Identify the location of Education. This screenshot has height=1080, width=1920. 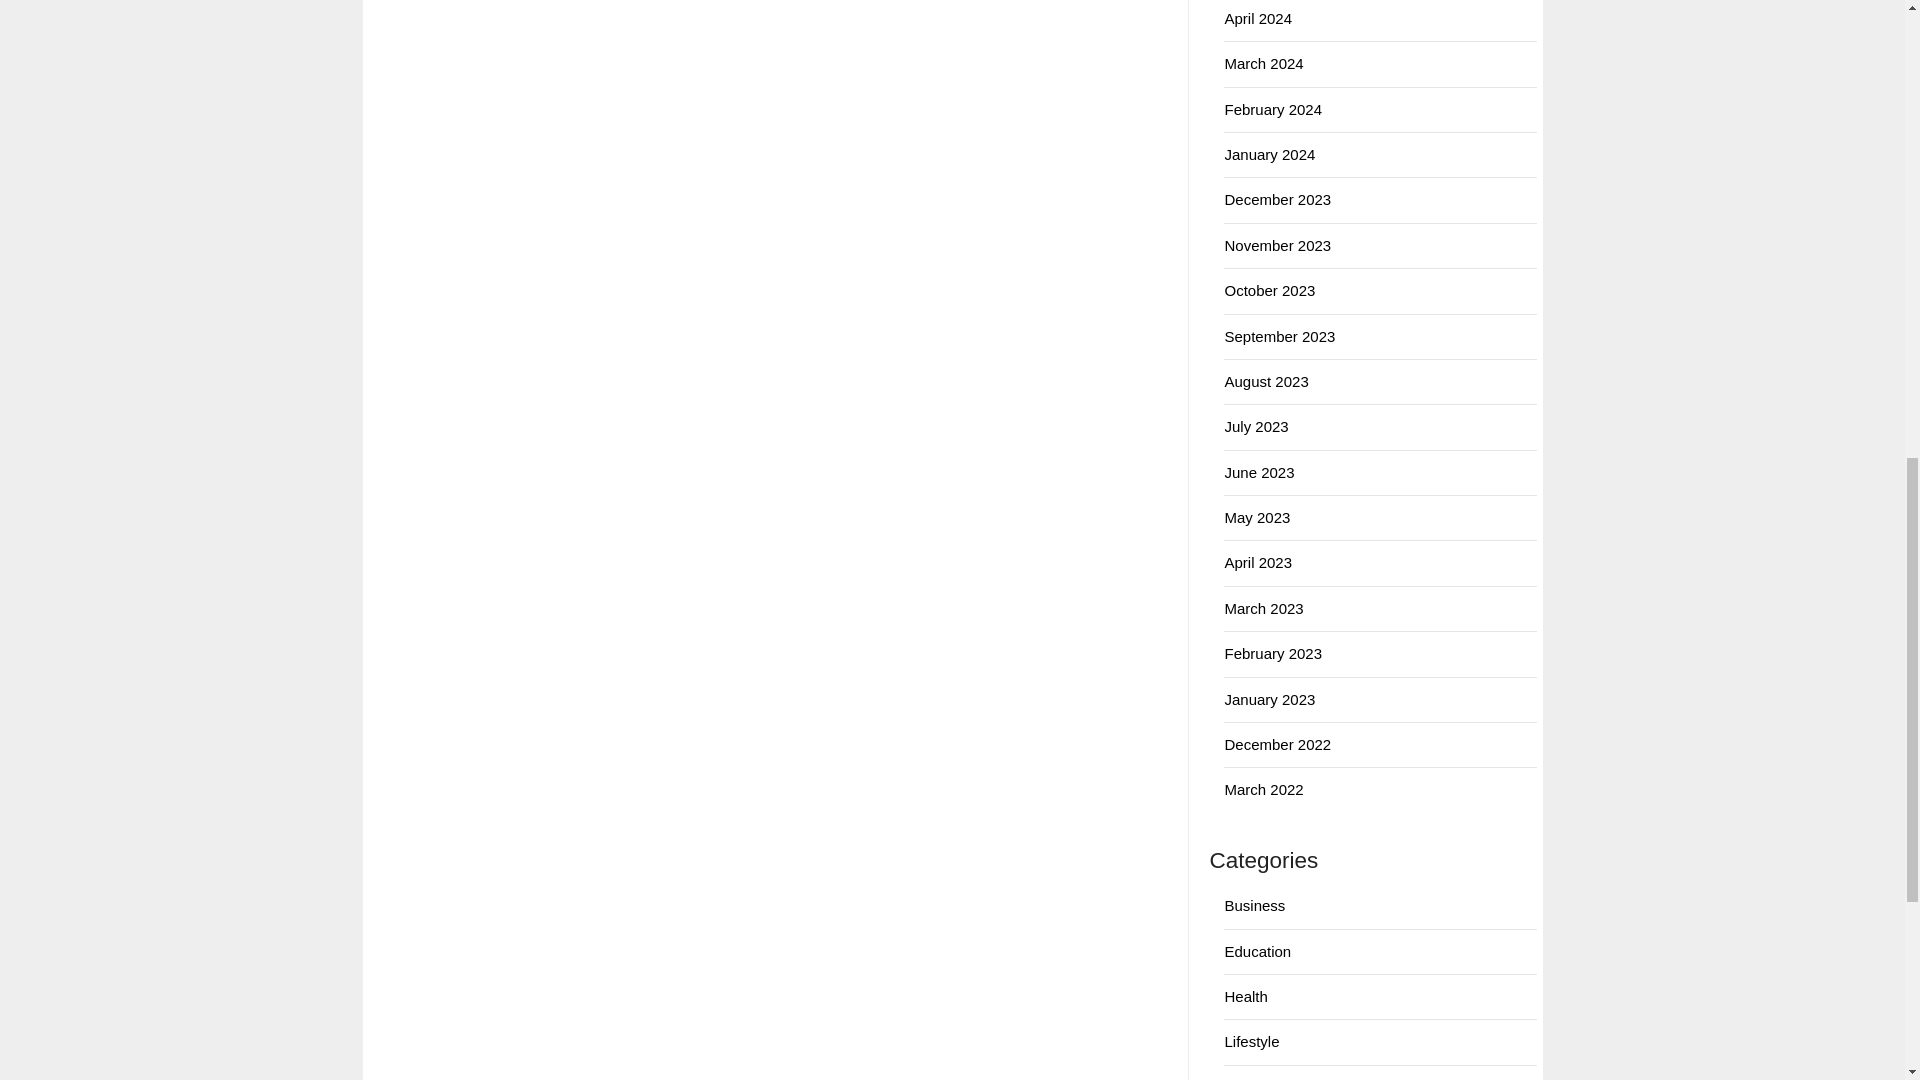
(1257, 951).